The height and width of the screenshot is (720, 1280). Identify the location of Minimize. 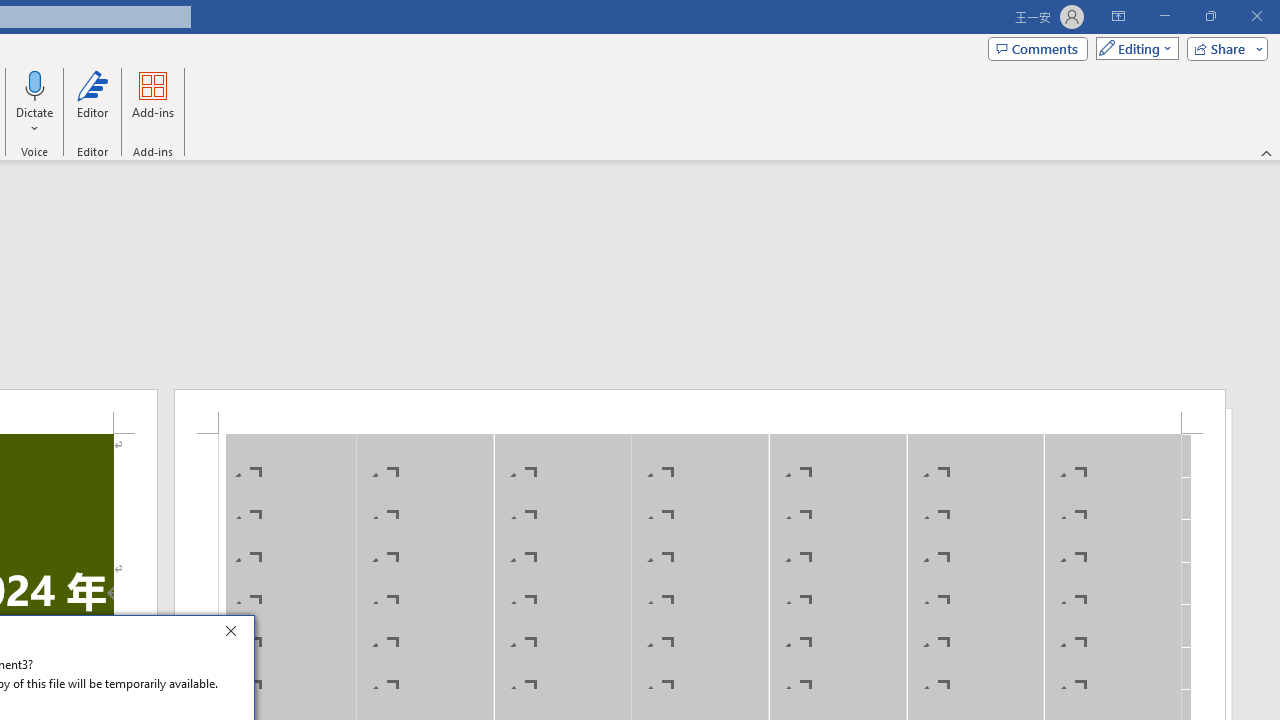
(1164, 16).